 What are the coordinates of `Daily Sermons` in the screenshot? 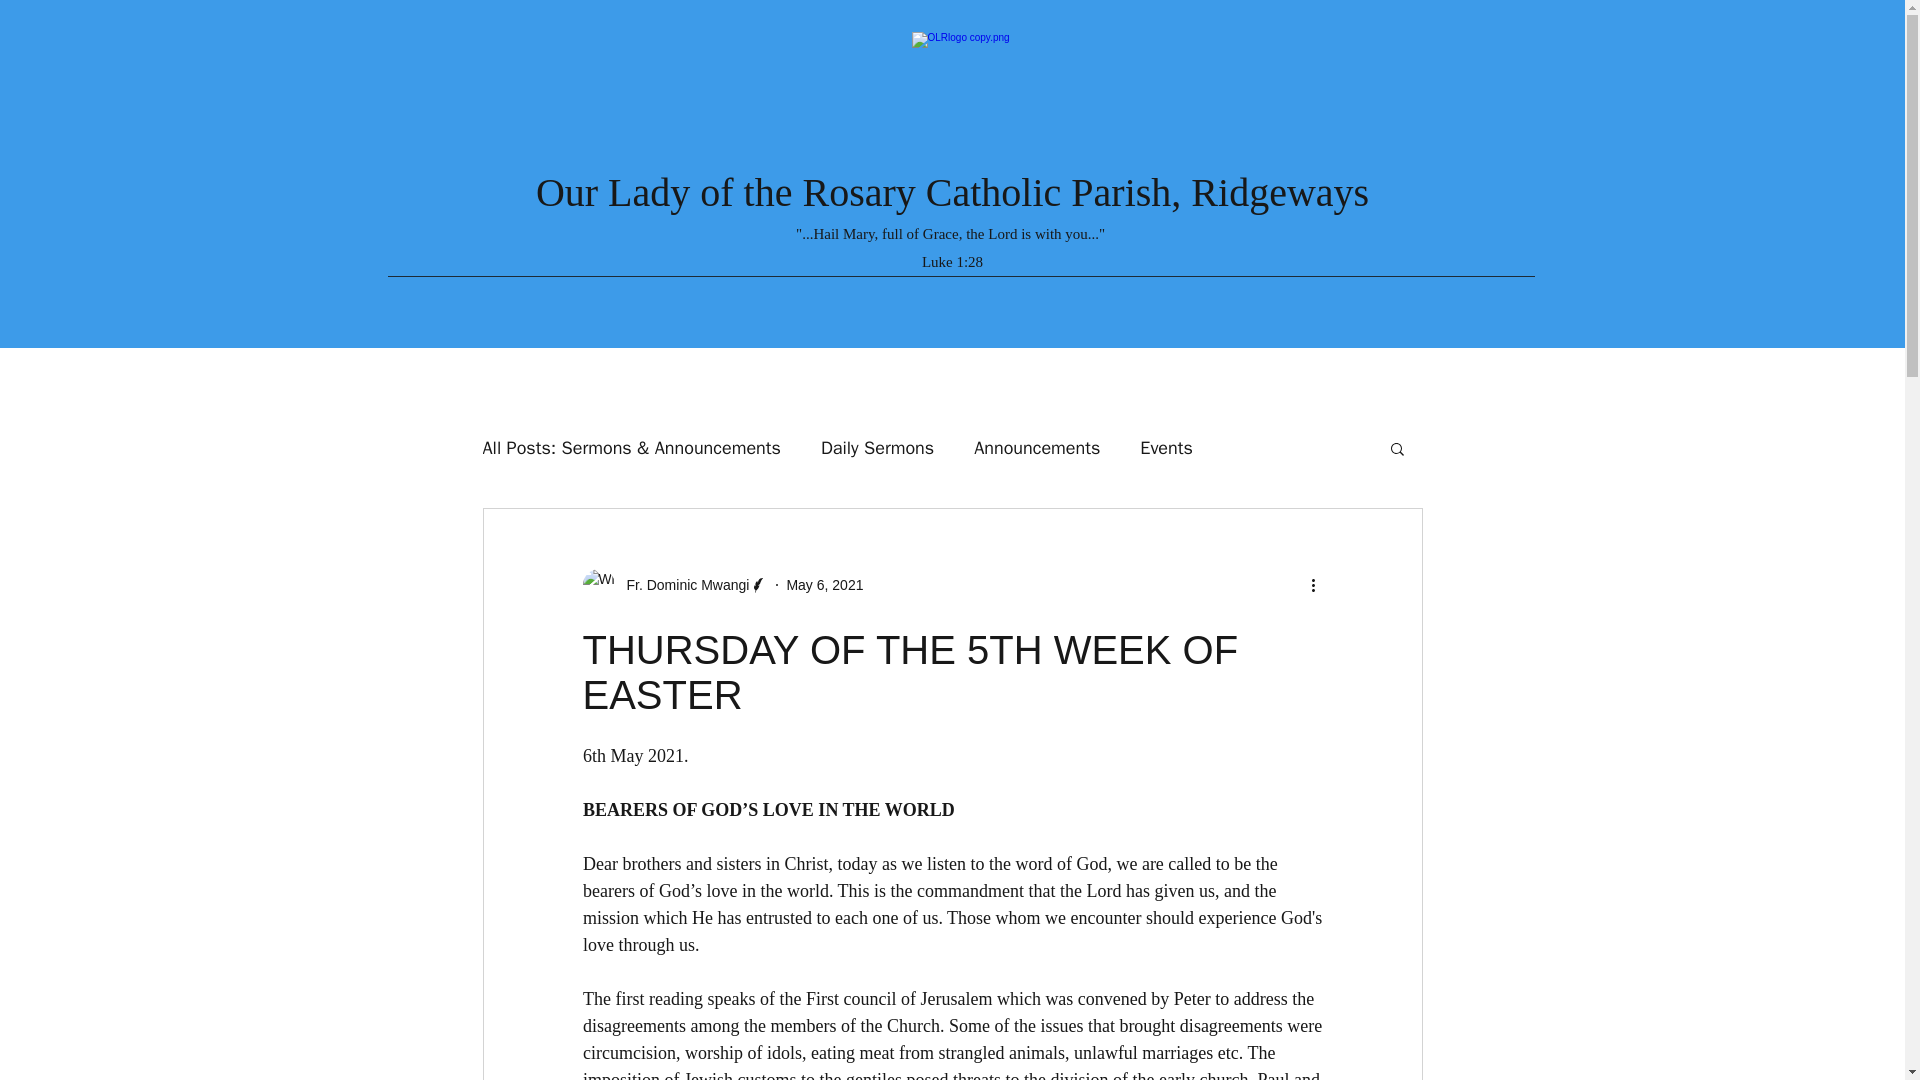 It's located at (877, 448).